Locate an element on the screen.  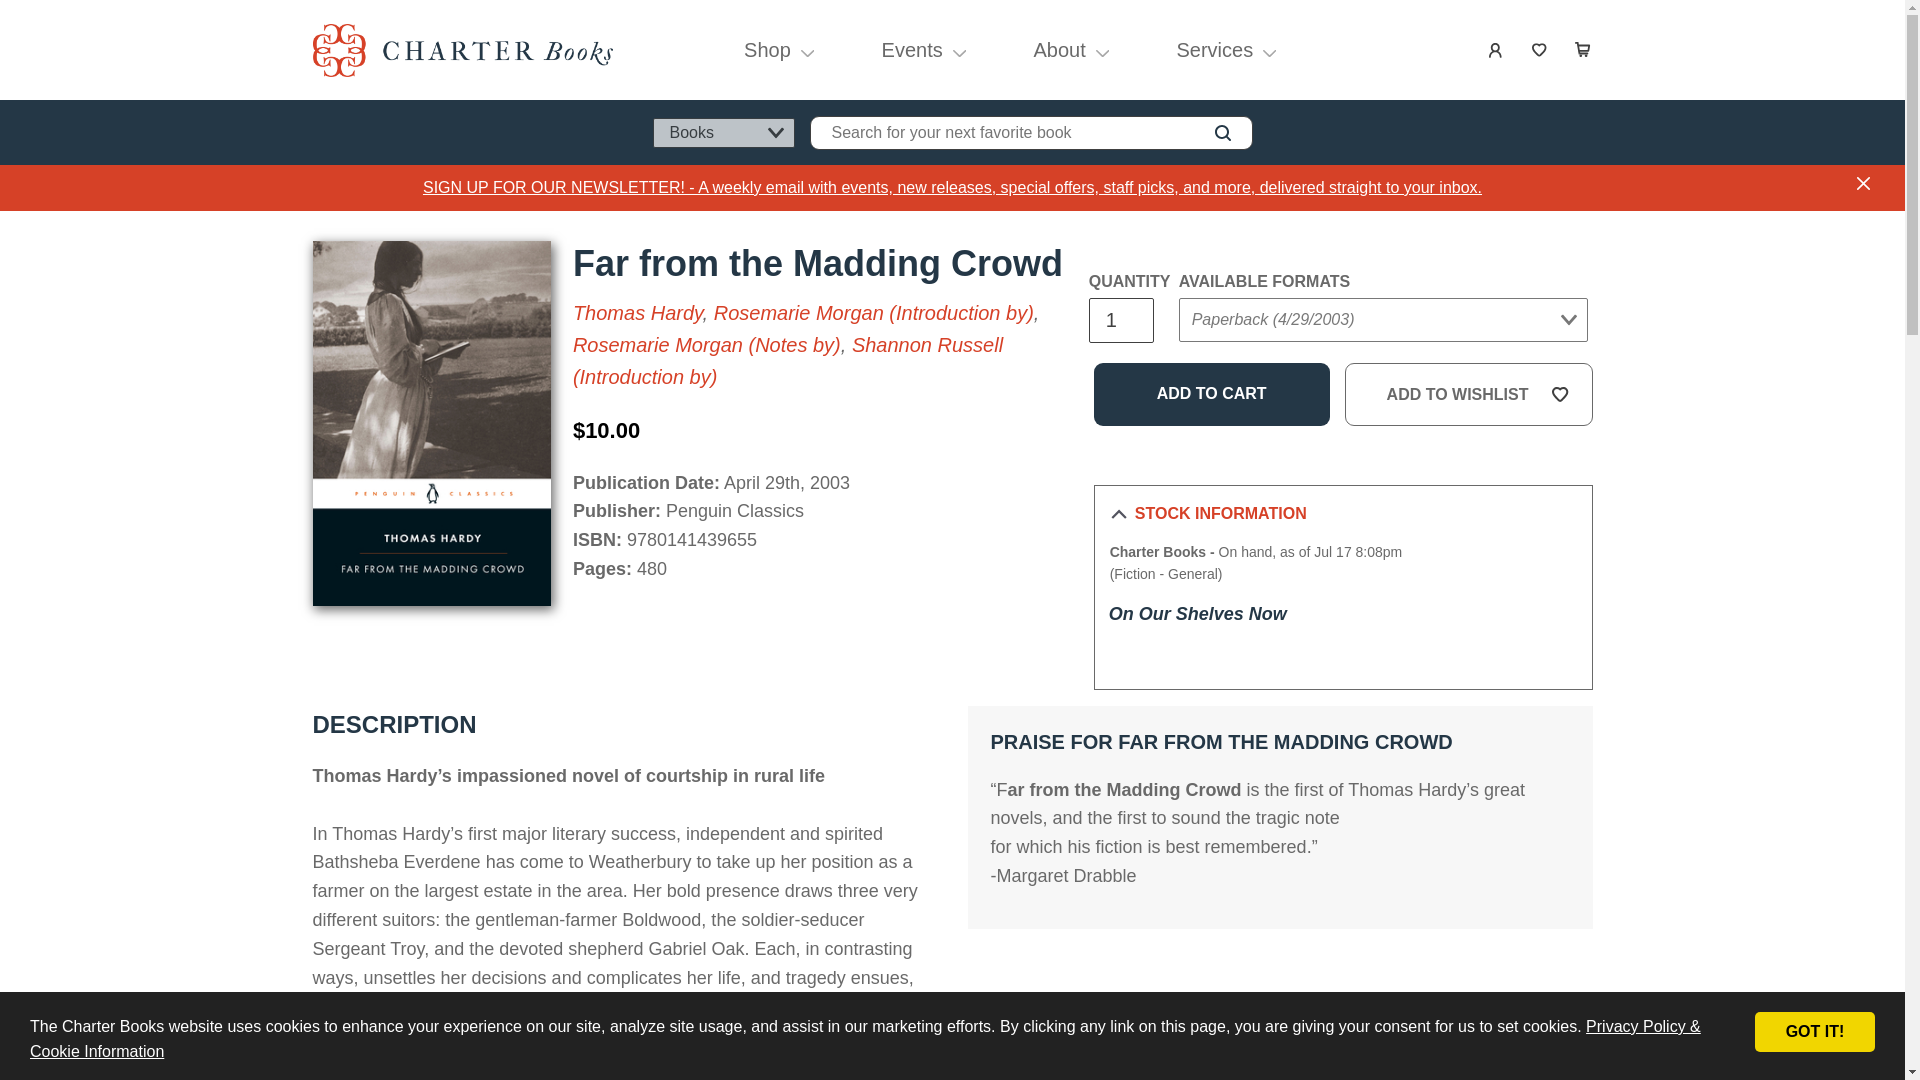
ABOUT SUB-NAVIGATION is located at coordinates (1102, 49).